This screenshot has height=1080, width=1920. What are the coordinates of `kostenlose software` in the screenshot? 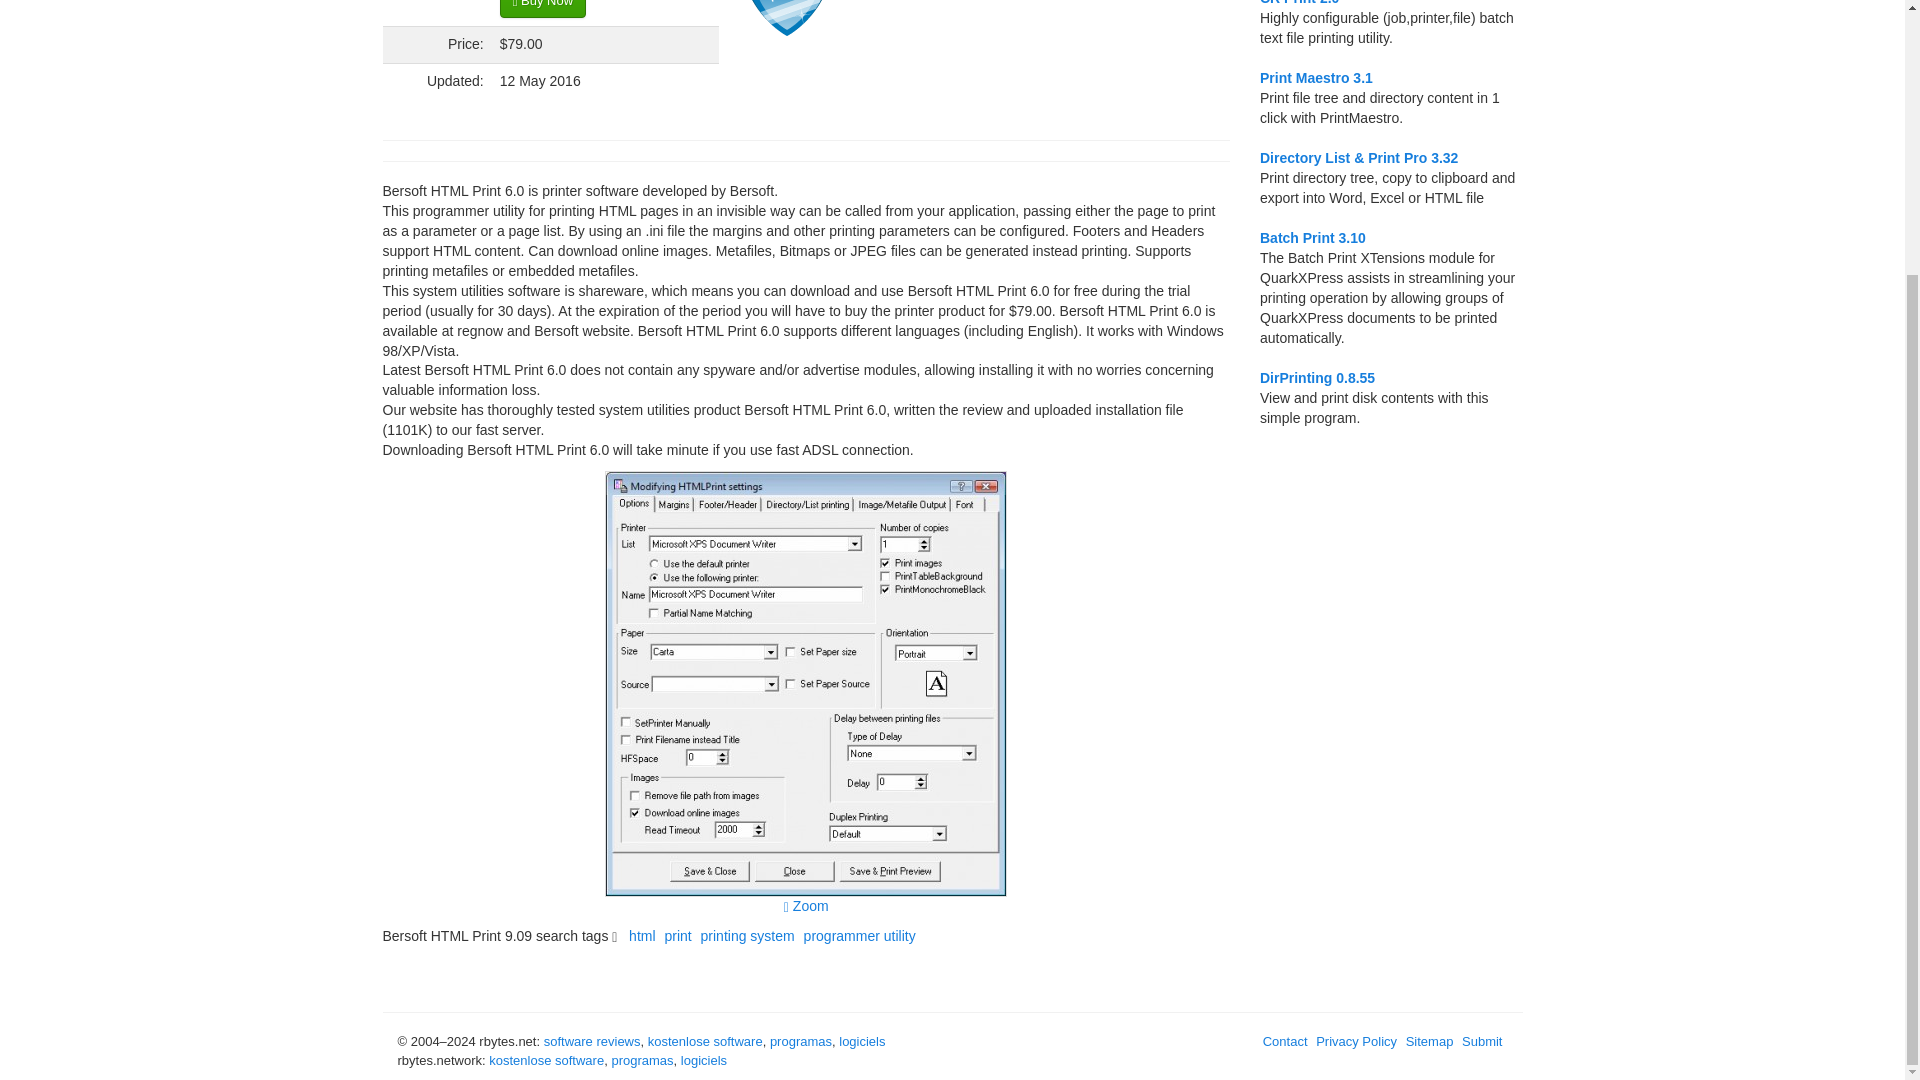 It's located at (705, 1040).